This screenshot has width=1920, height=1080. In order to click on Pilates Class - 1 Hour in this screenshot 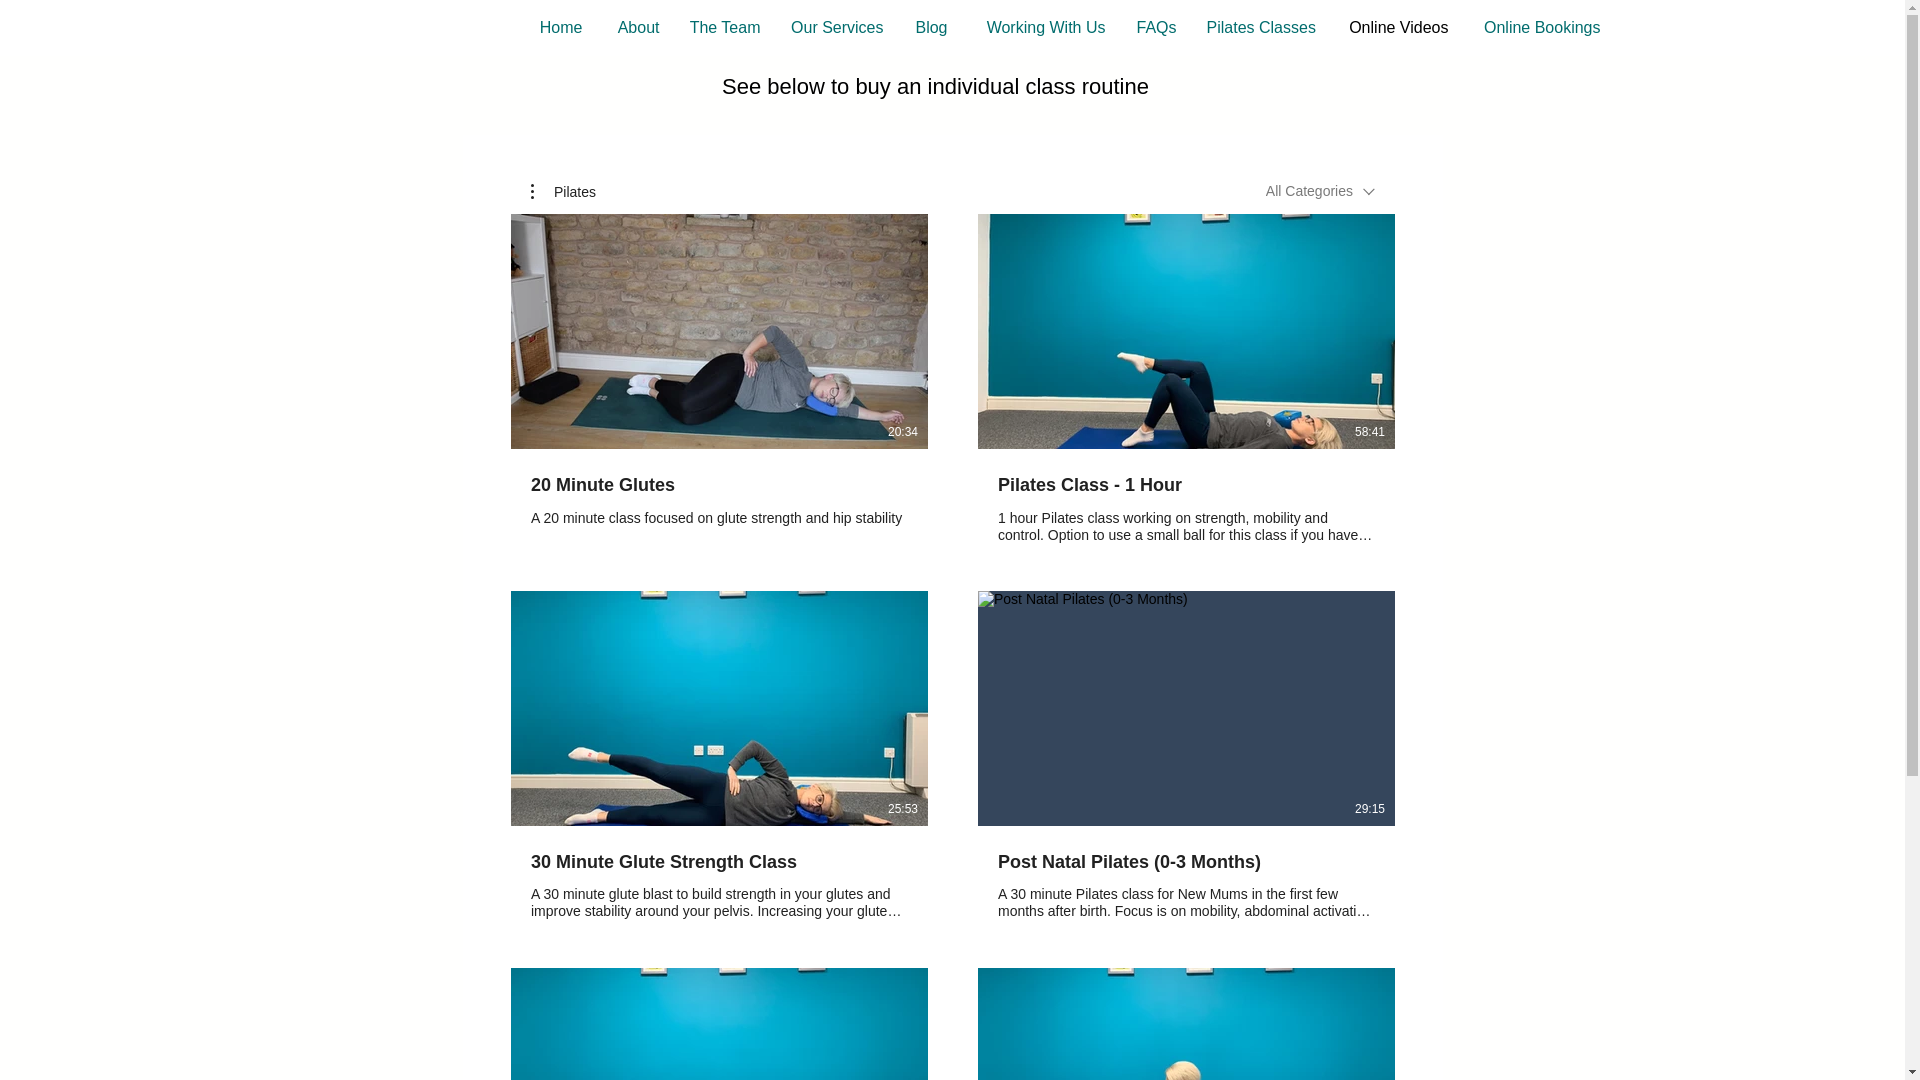, I will do `click(1186, 486)`.